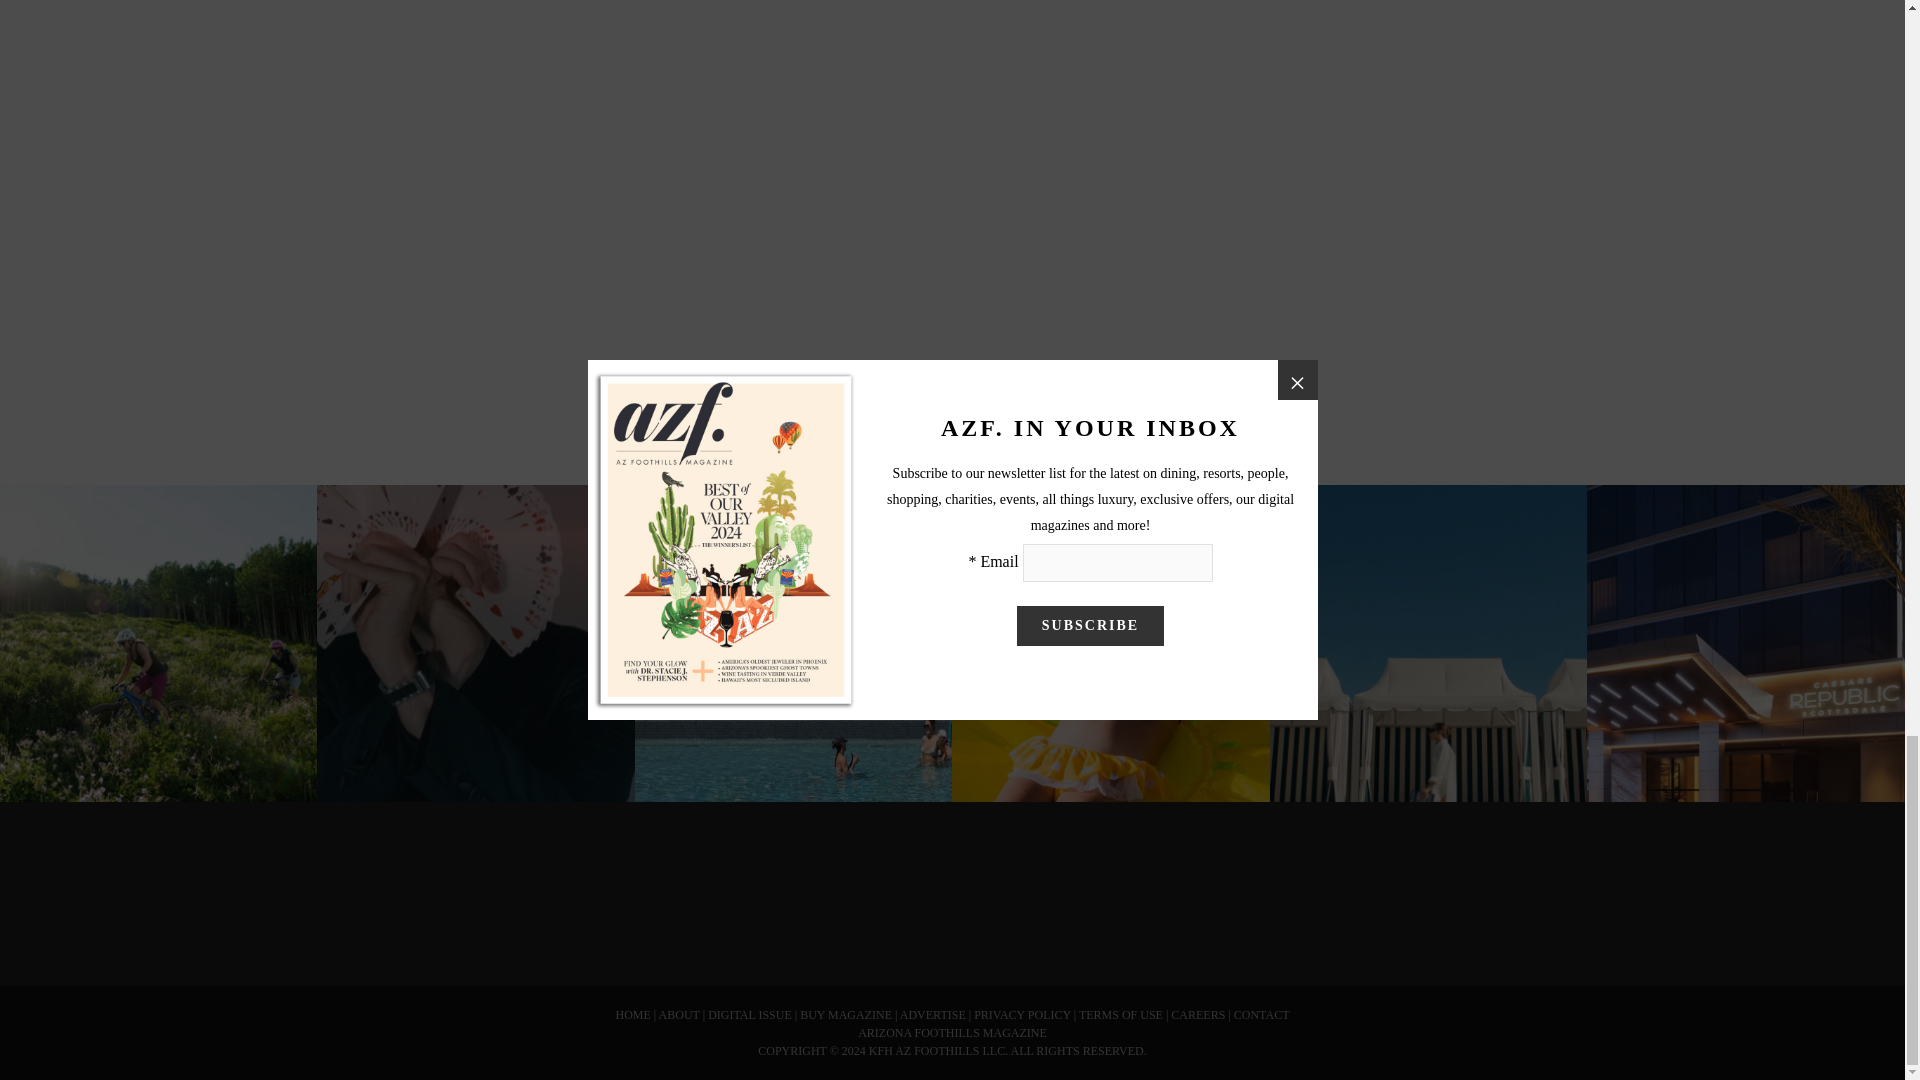 This screenshot has height=1080, width=1920. What do you see at coordinates (561, 881) in the screenshot?
I see `3rd party ad content` at bounding box center [561, 881].